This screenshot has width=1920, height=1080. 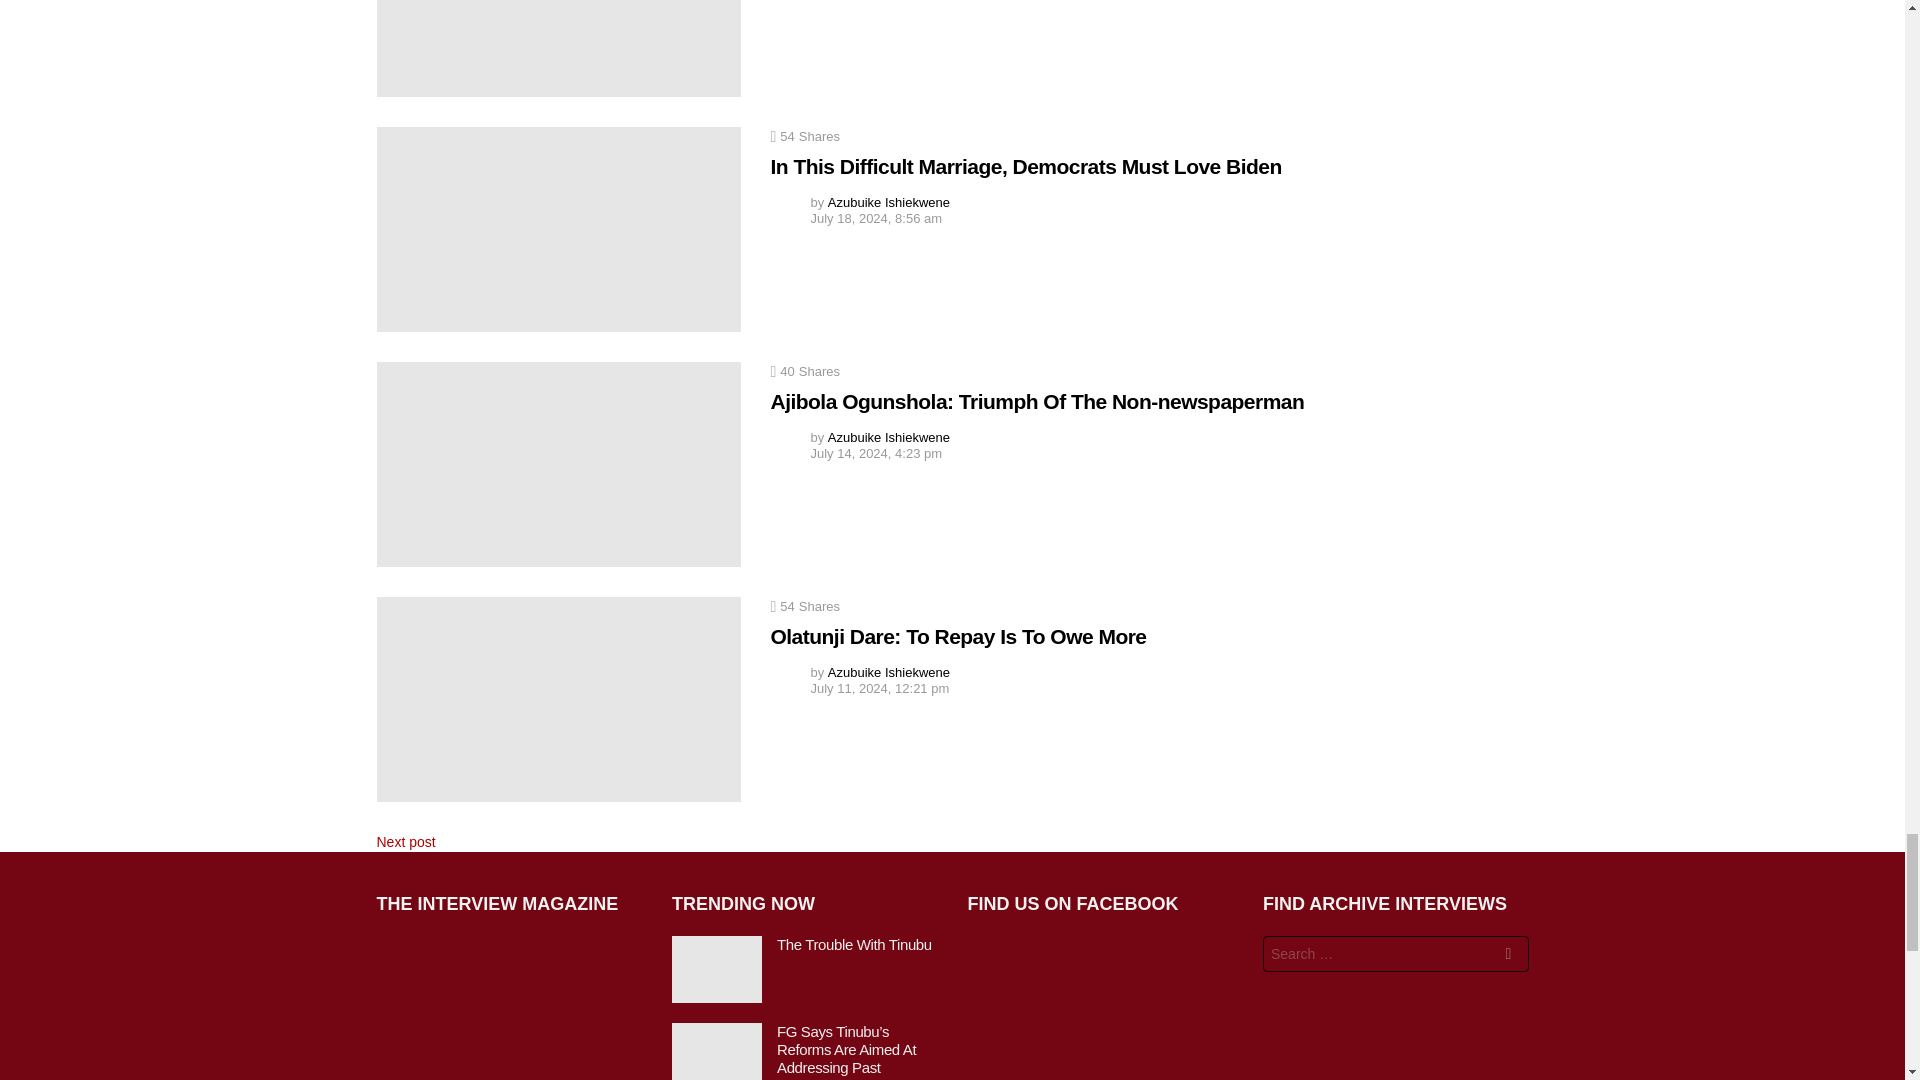 I want to click on NNPC v Dangote: Where The Truth Lies, so click(x=558, y=48).